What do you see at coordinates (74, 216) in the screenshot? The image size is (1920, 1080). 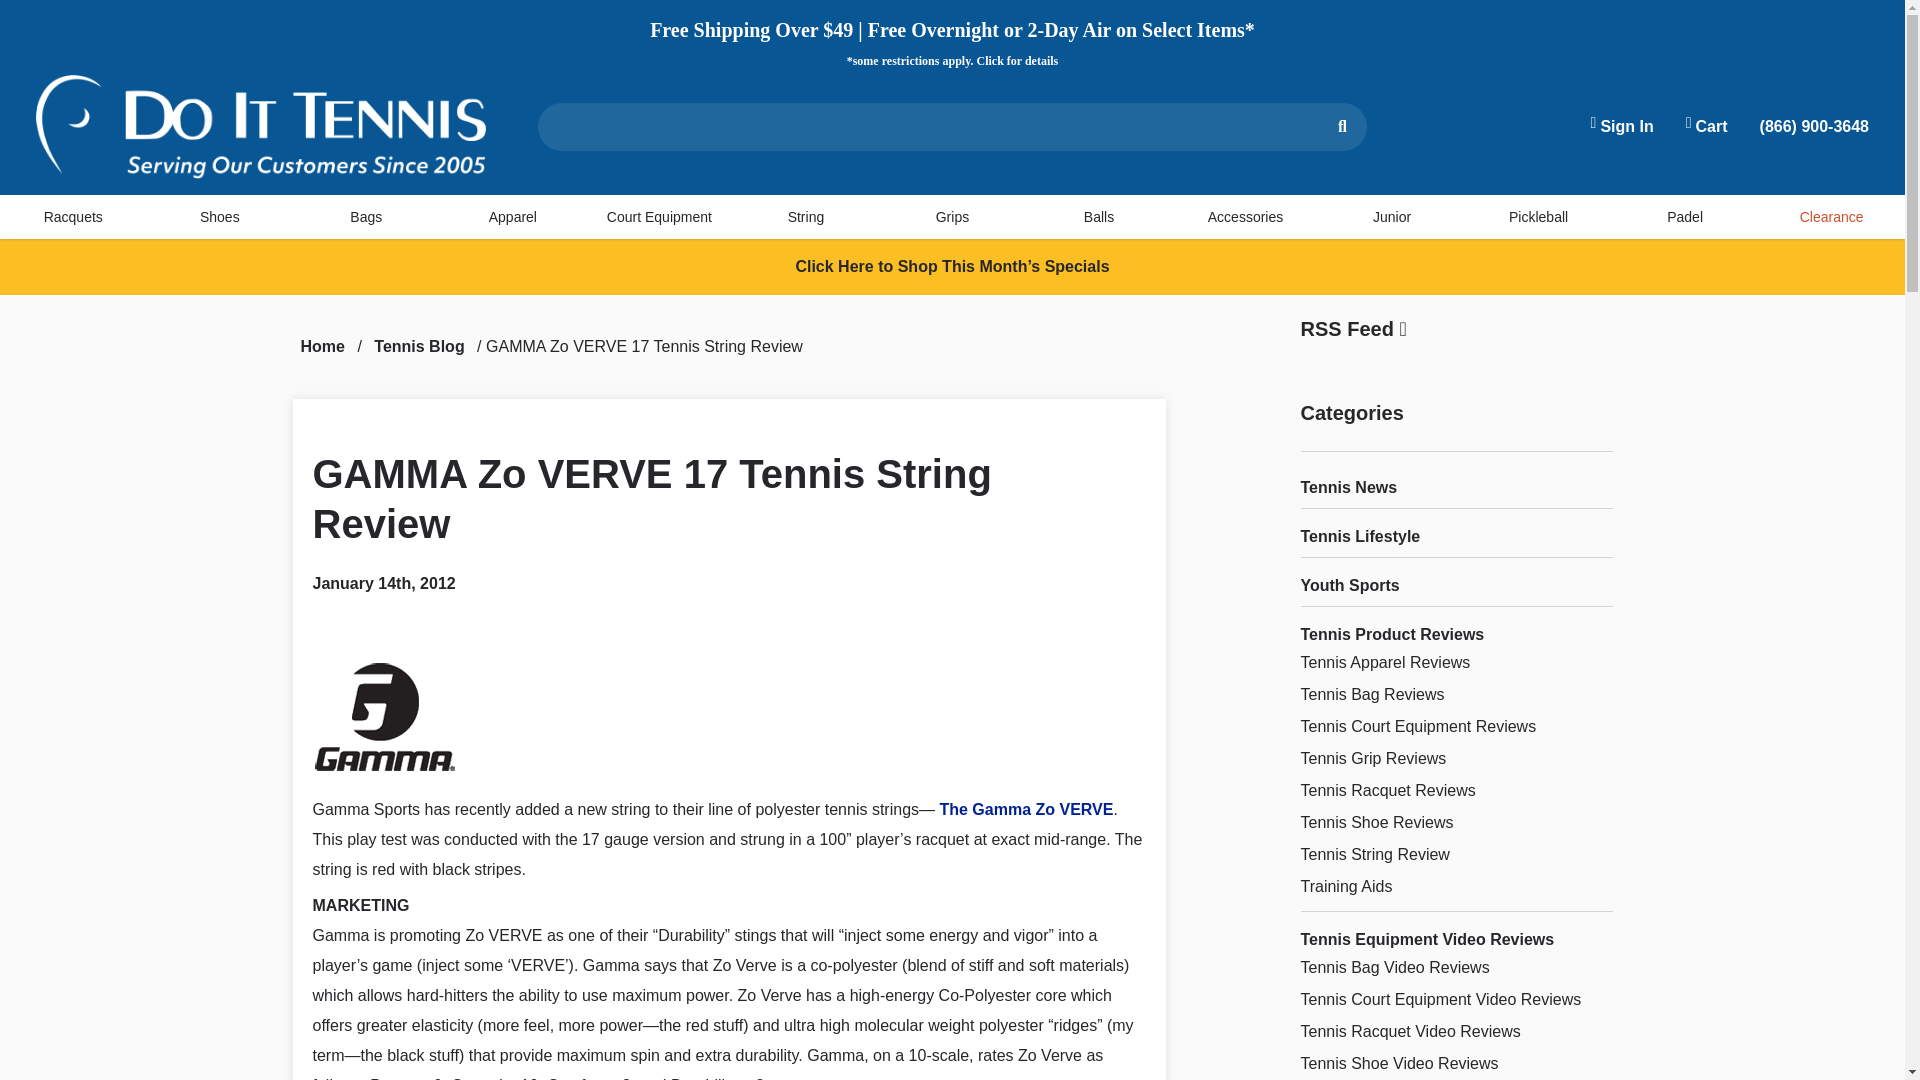 I see `Racquets` at bounding box center [74, 216].